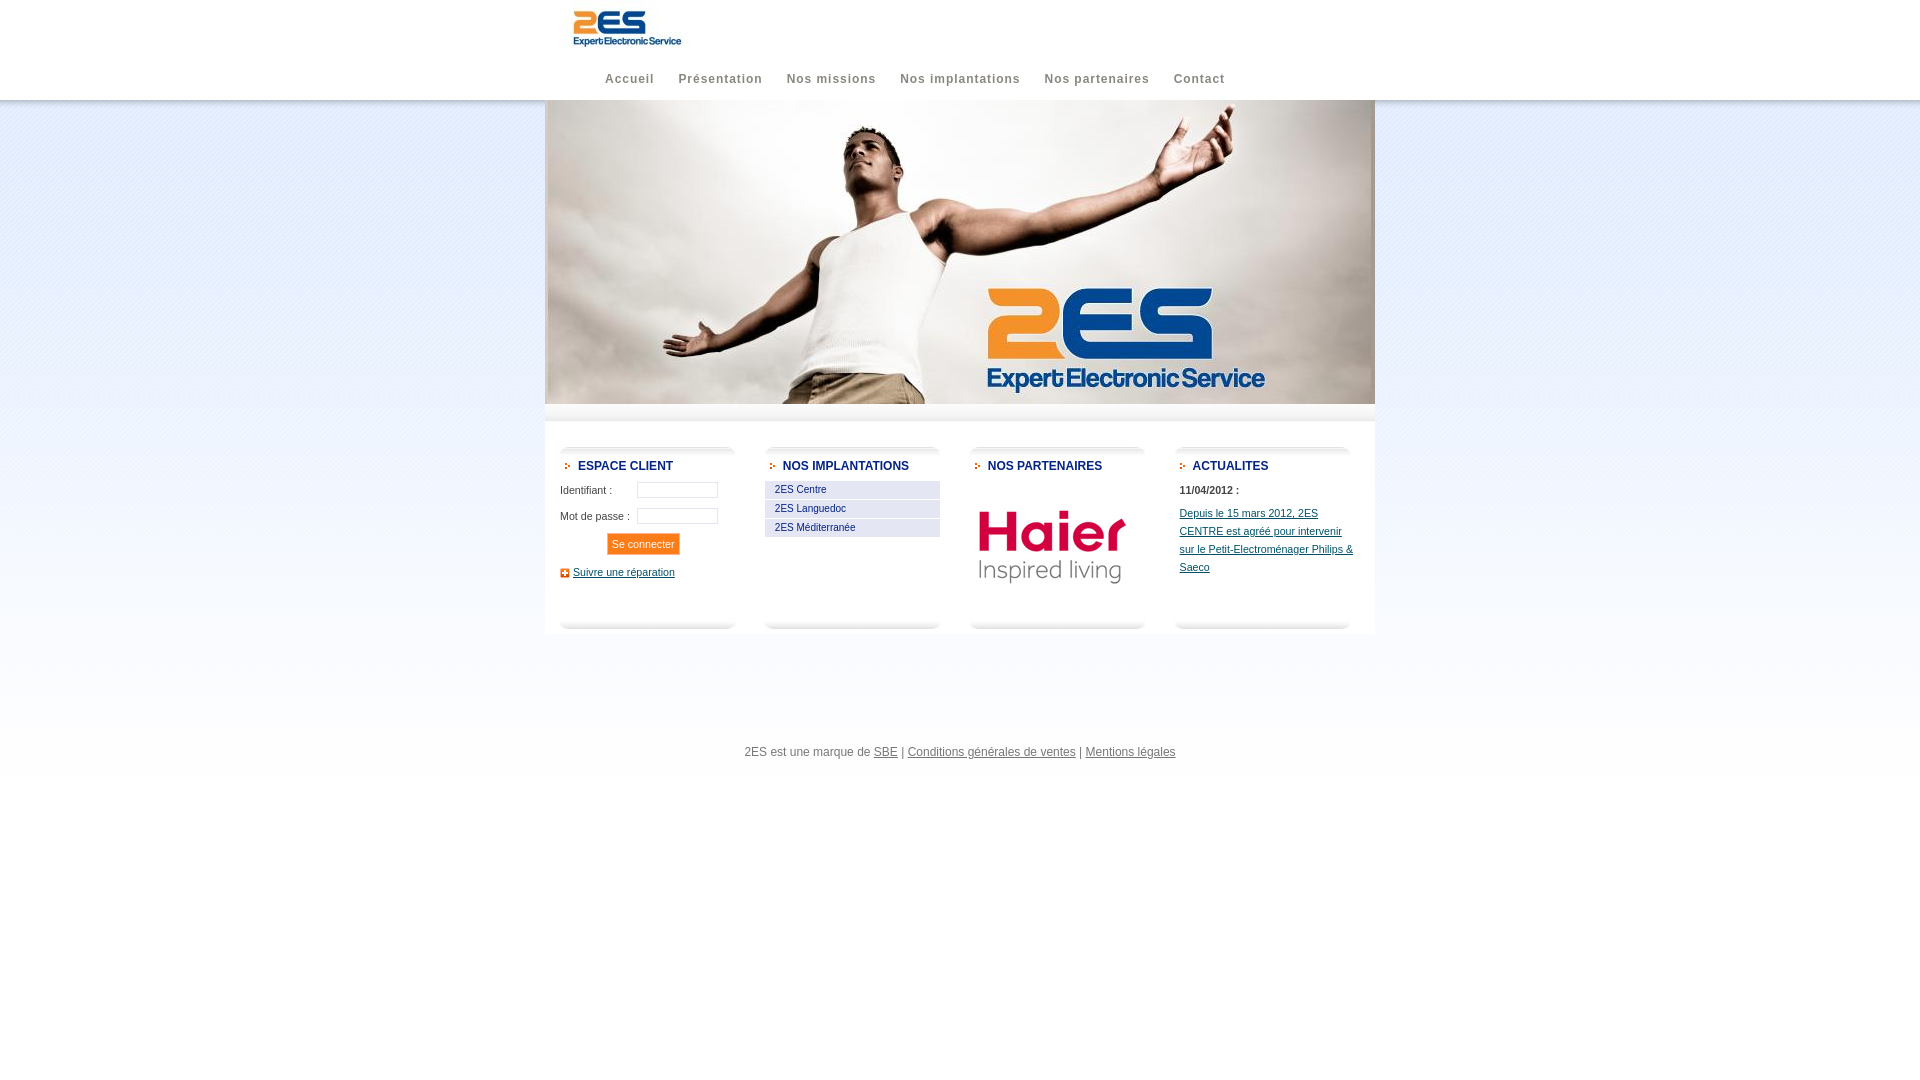 Image resolution: width=1920 pixels, height=1080 pixels. What do you see at coordinates (630, 79) in the screenshot?
I see `Accueil` at bounding box center [630, 79].